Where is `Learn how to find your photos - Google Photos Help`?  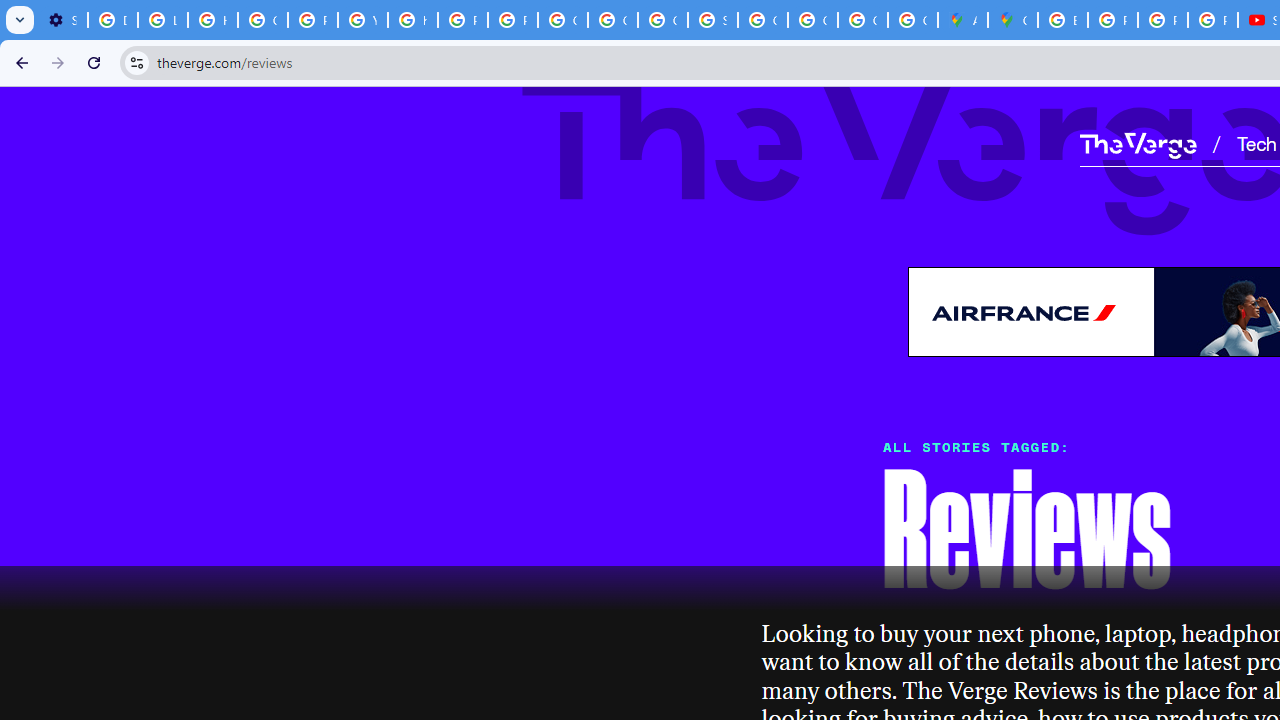
Learn how to find your photos - Google Photos Help is located at coordinates (163, 20).